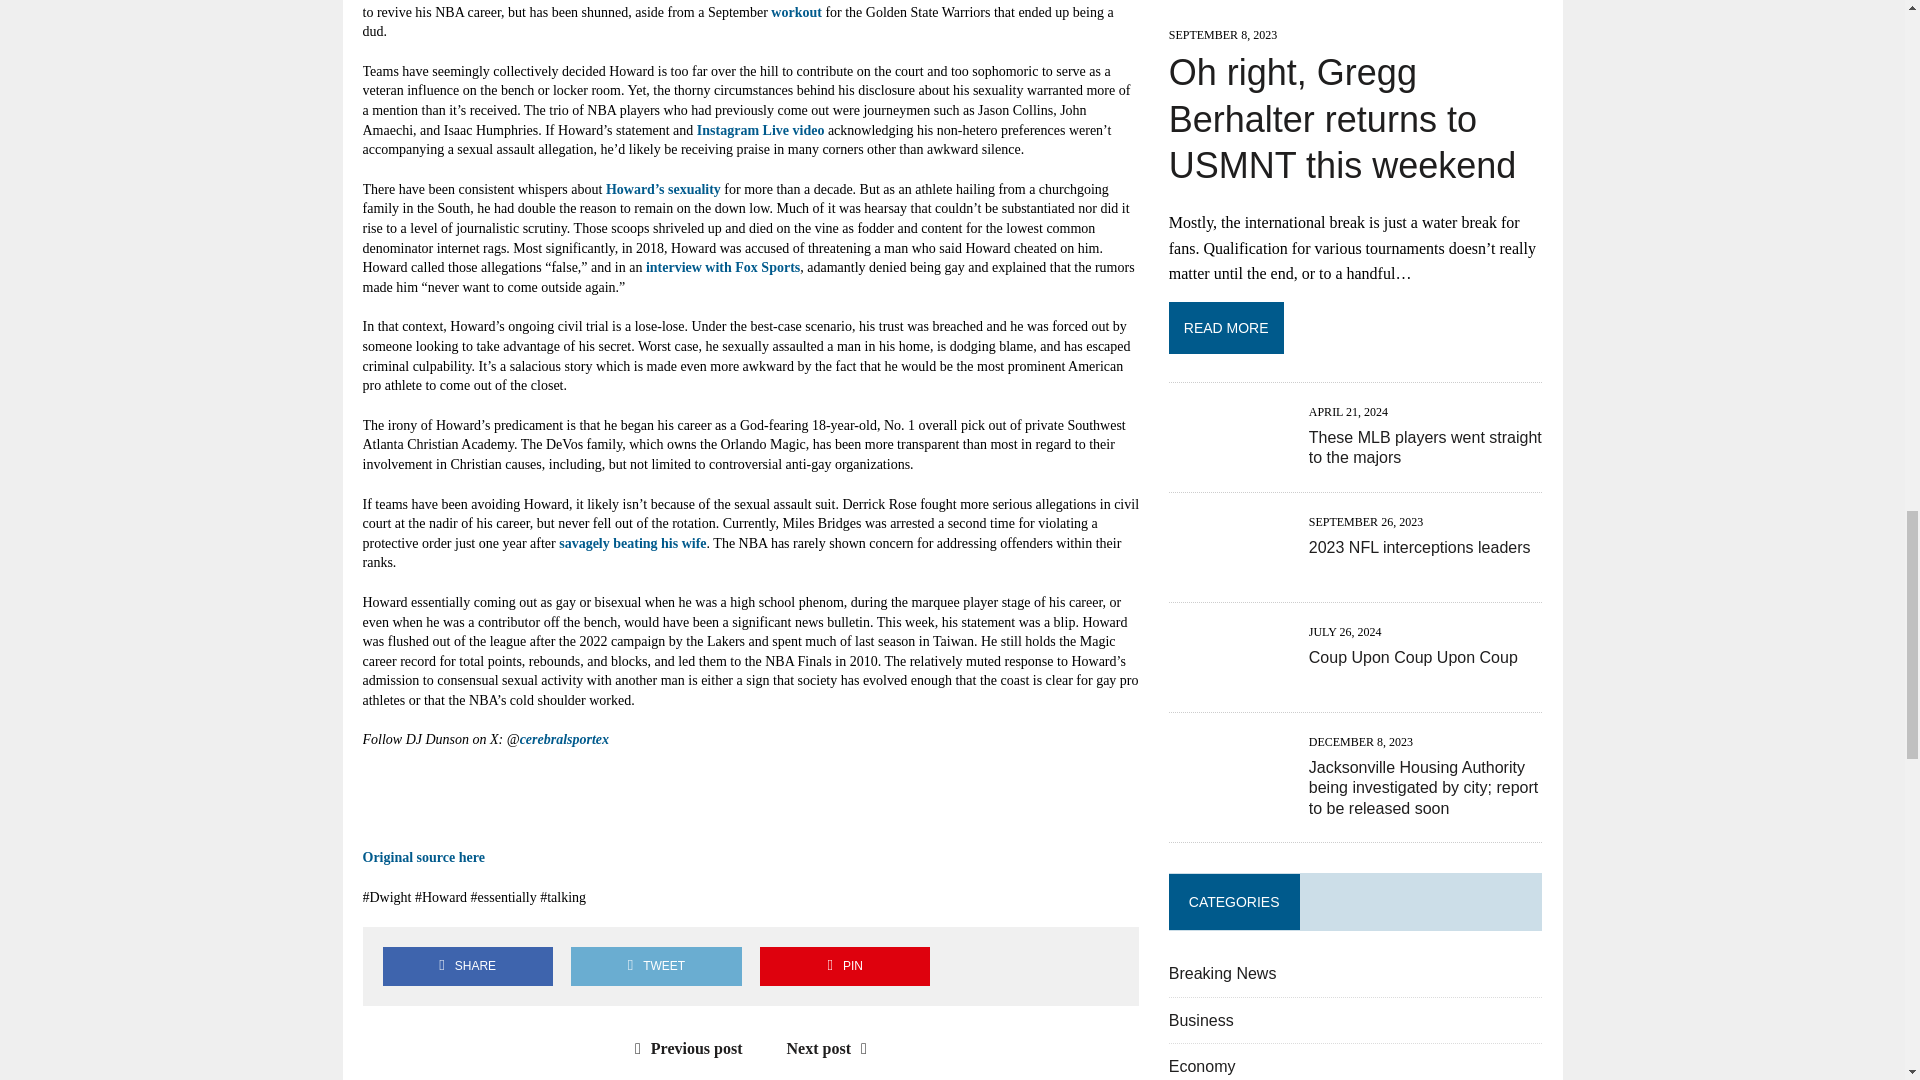  I want to click on Share on Facebook, so click(467, 966).